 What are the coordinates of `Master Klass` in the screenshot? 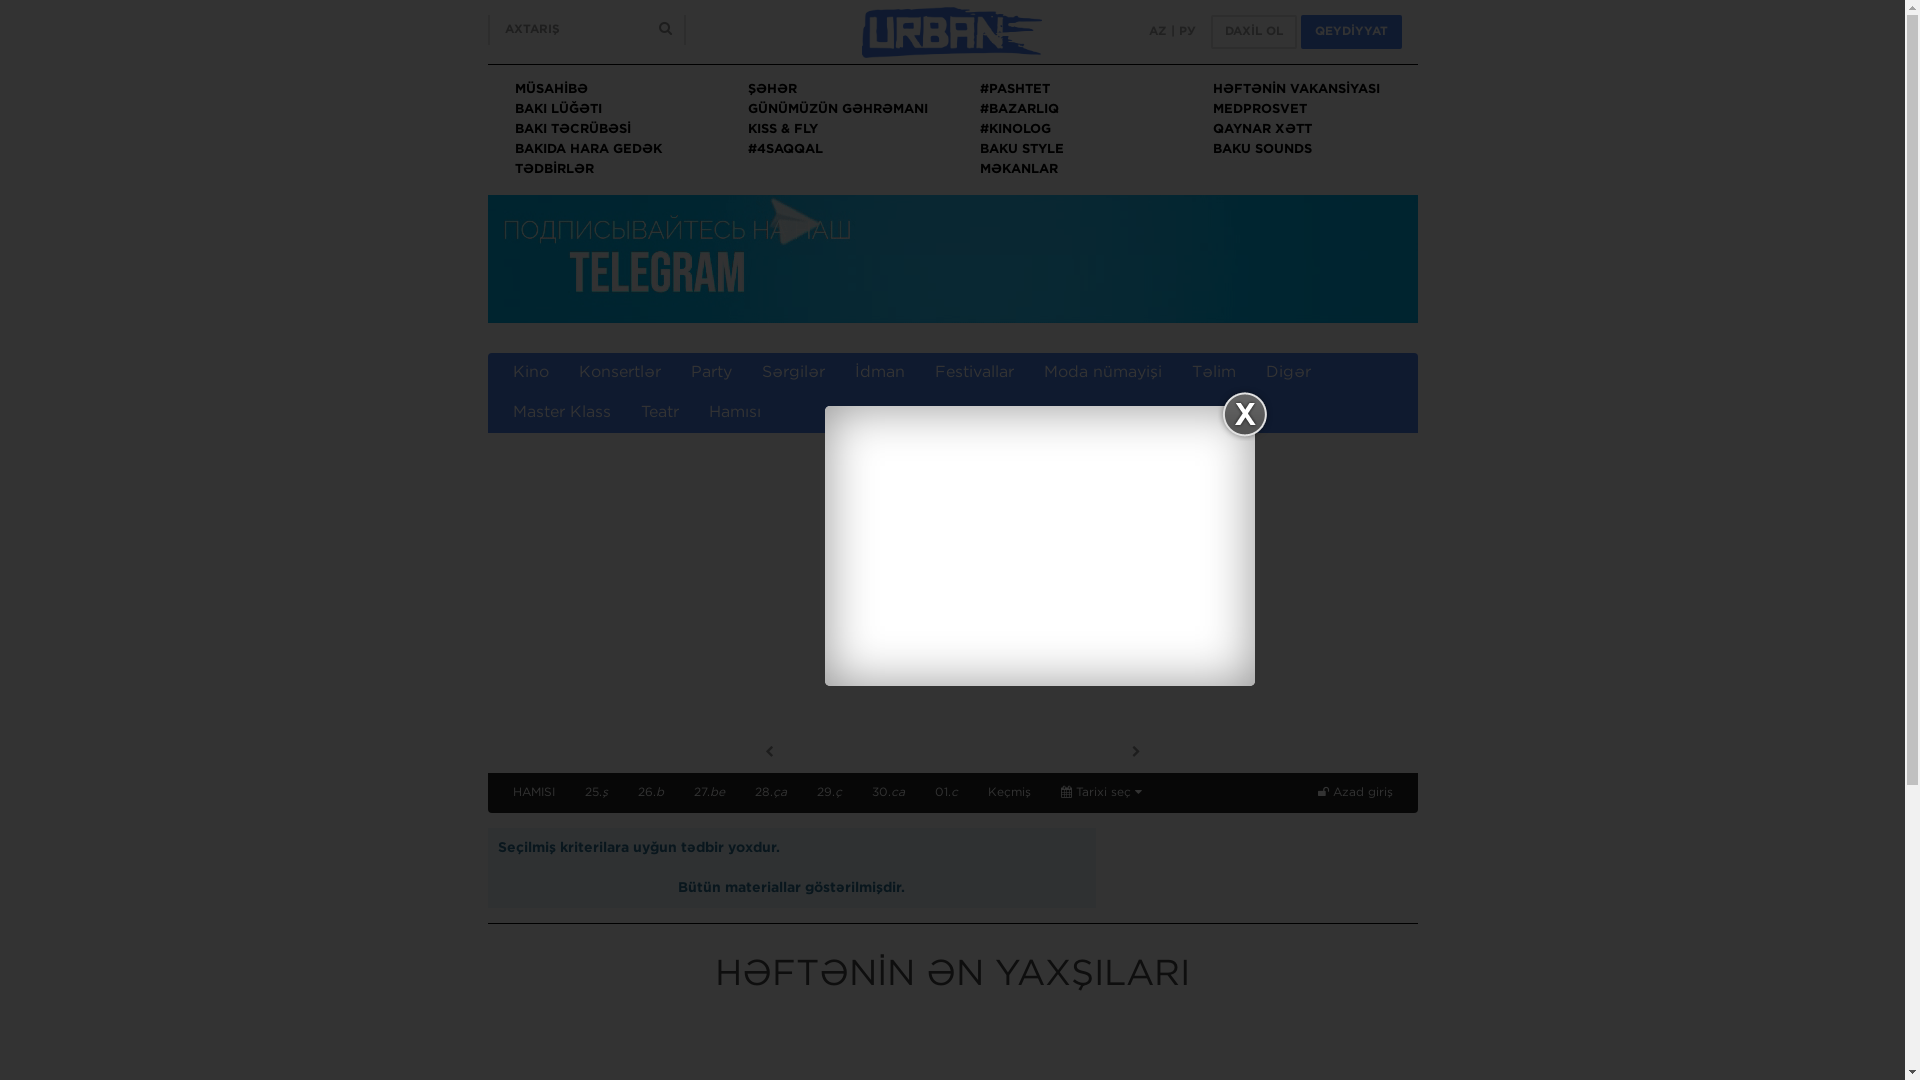 It's located at (562, 413).